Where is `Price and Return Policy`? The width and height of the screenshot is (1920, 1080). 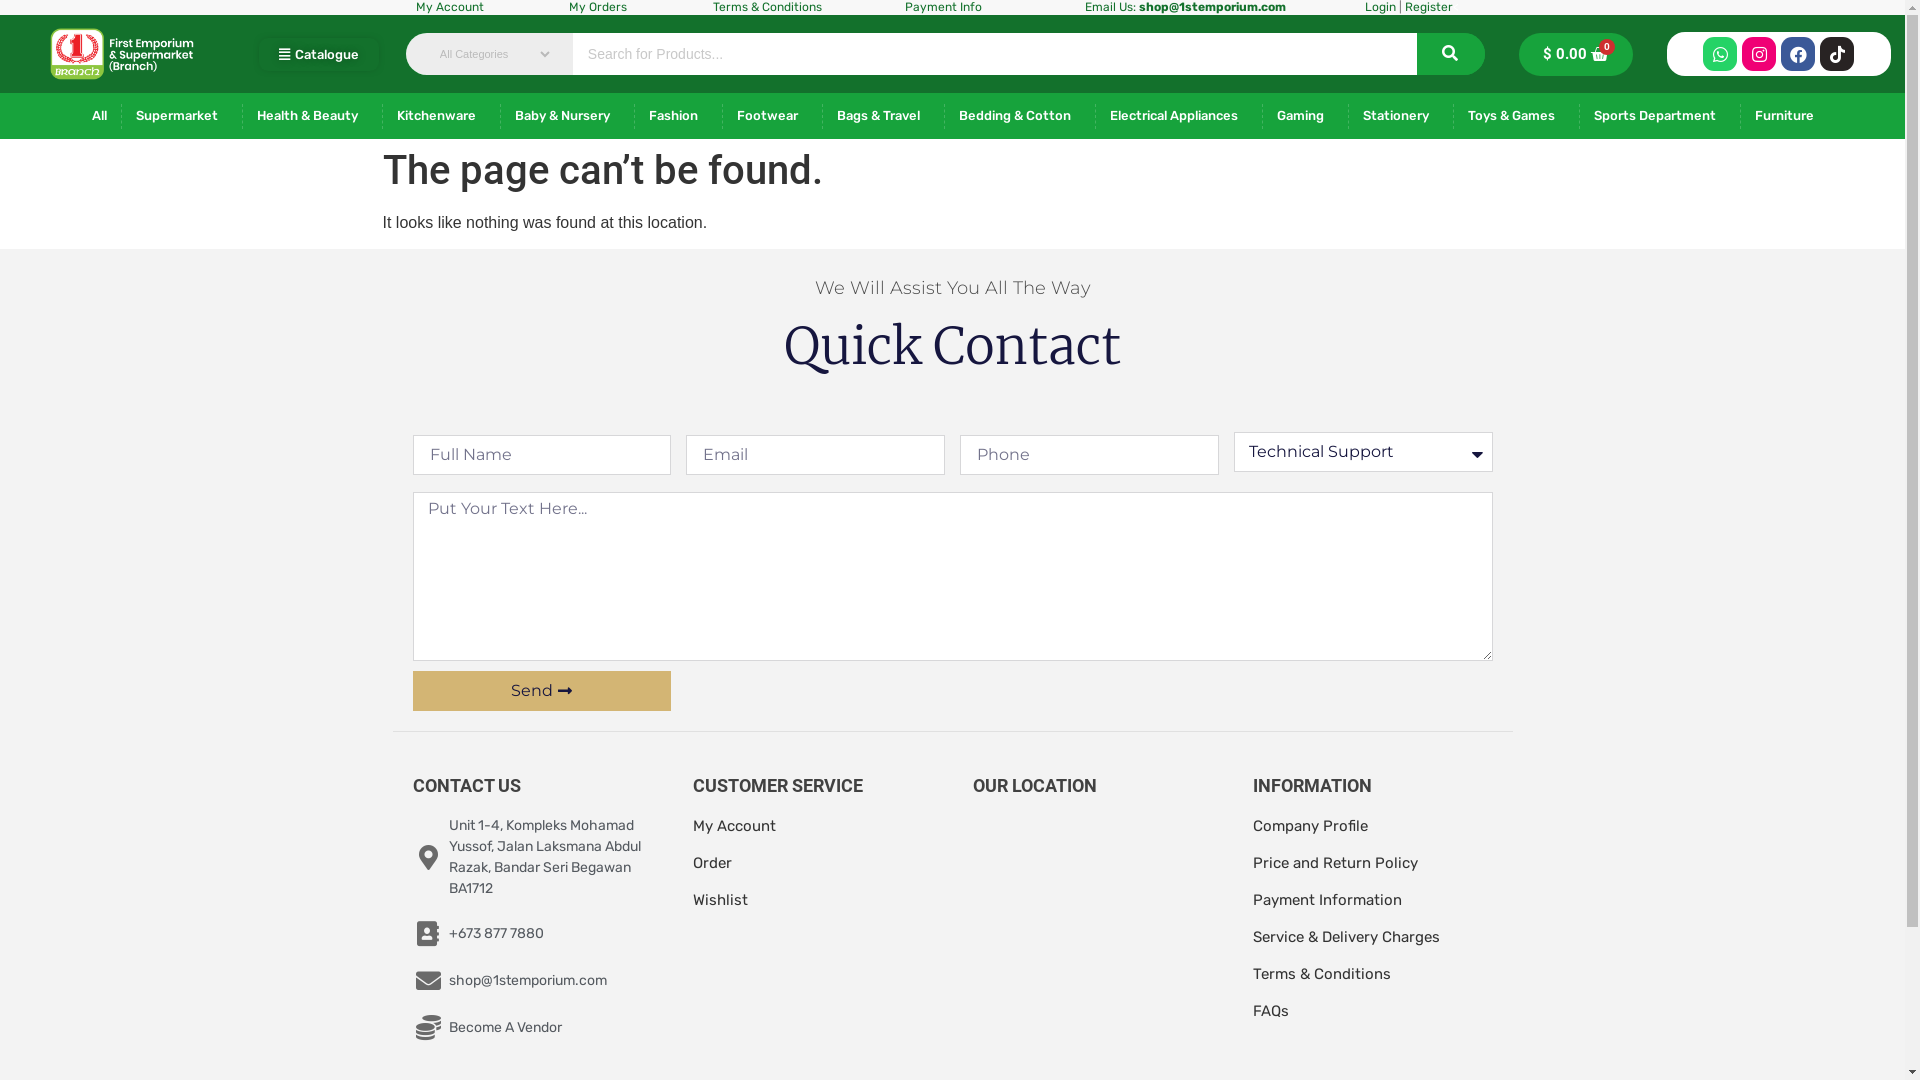 Price and Return Policy is located at coordinates (1334, 863).